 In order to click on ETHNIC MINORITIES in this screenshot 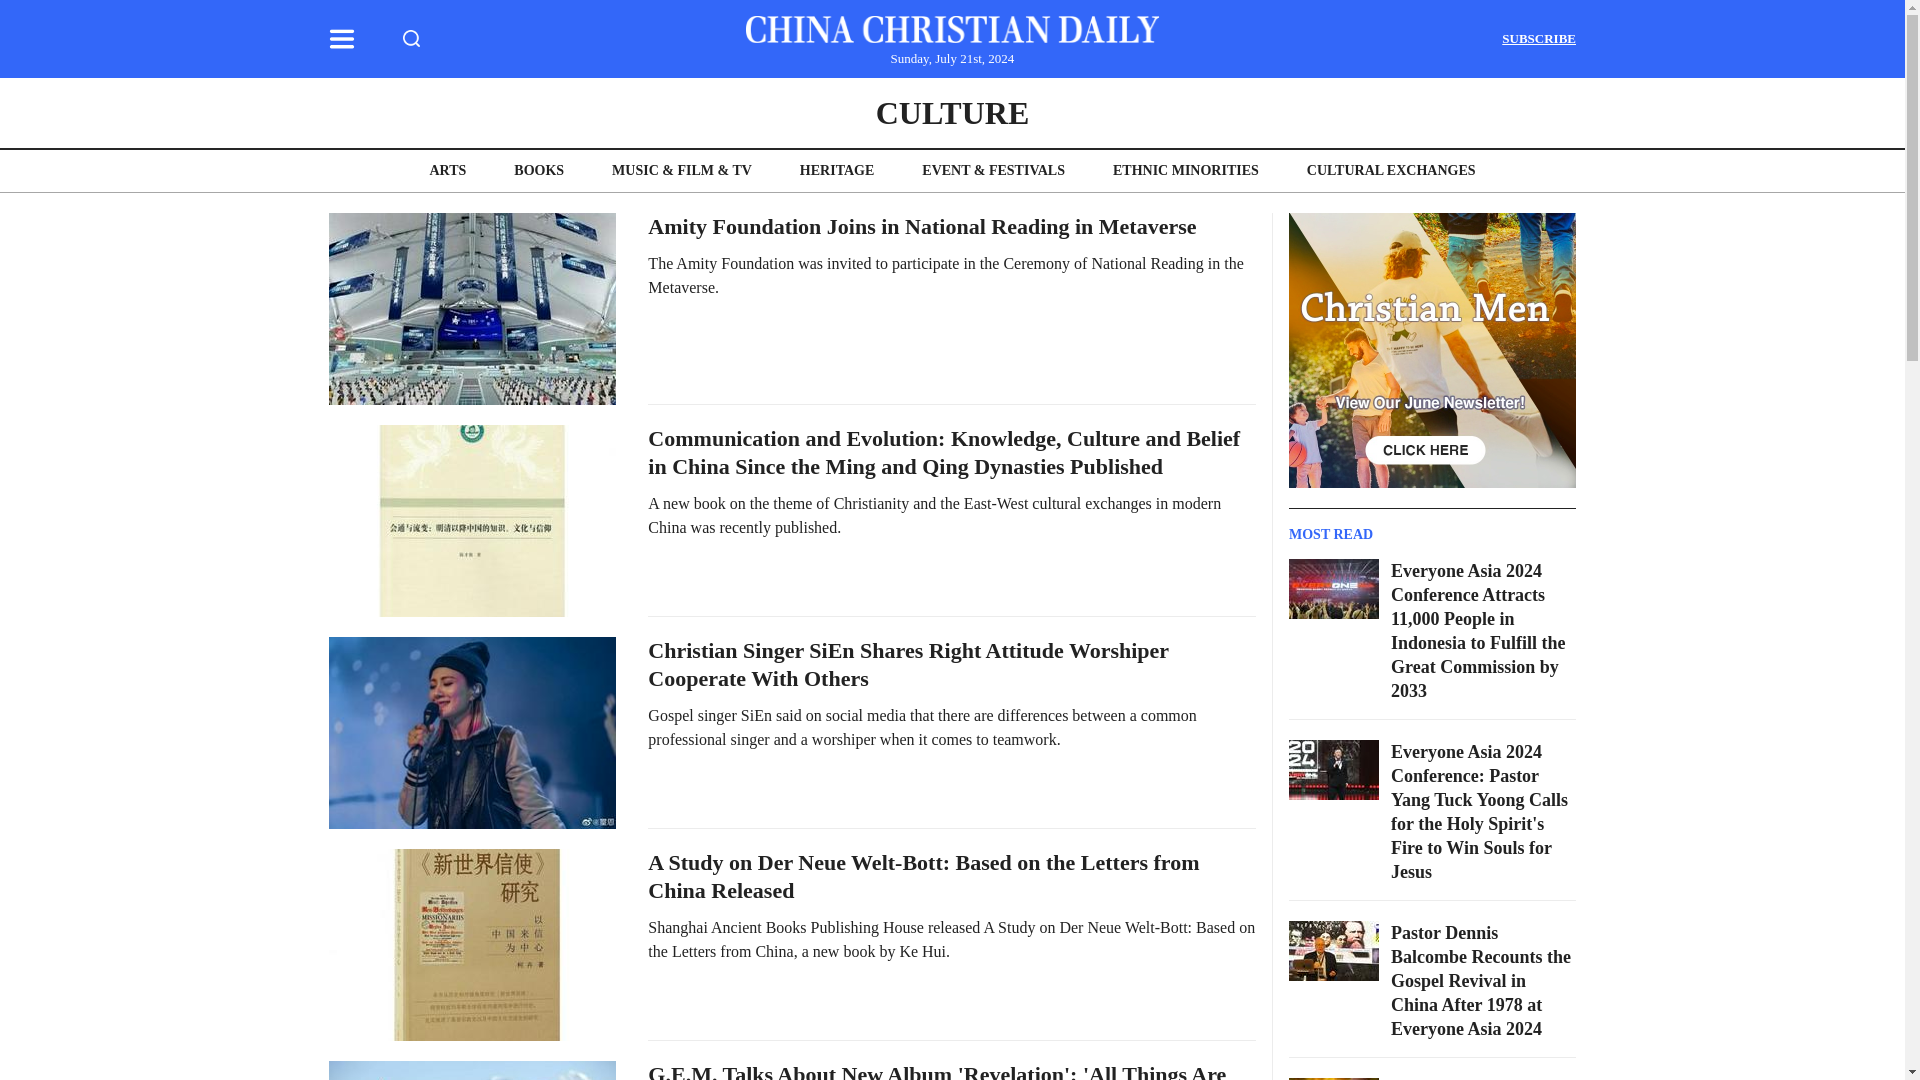, I will do `click(1186, 170)`.